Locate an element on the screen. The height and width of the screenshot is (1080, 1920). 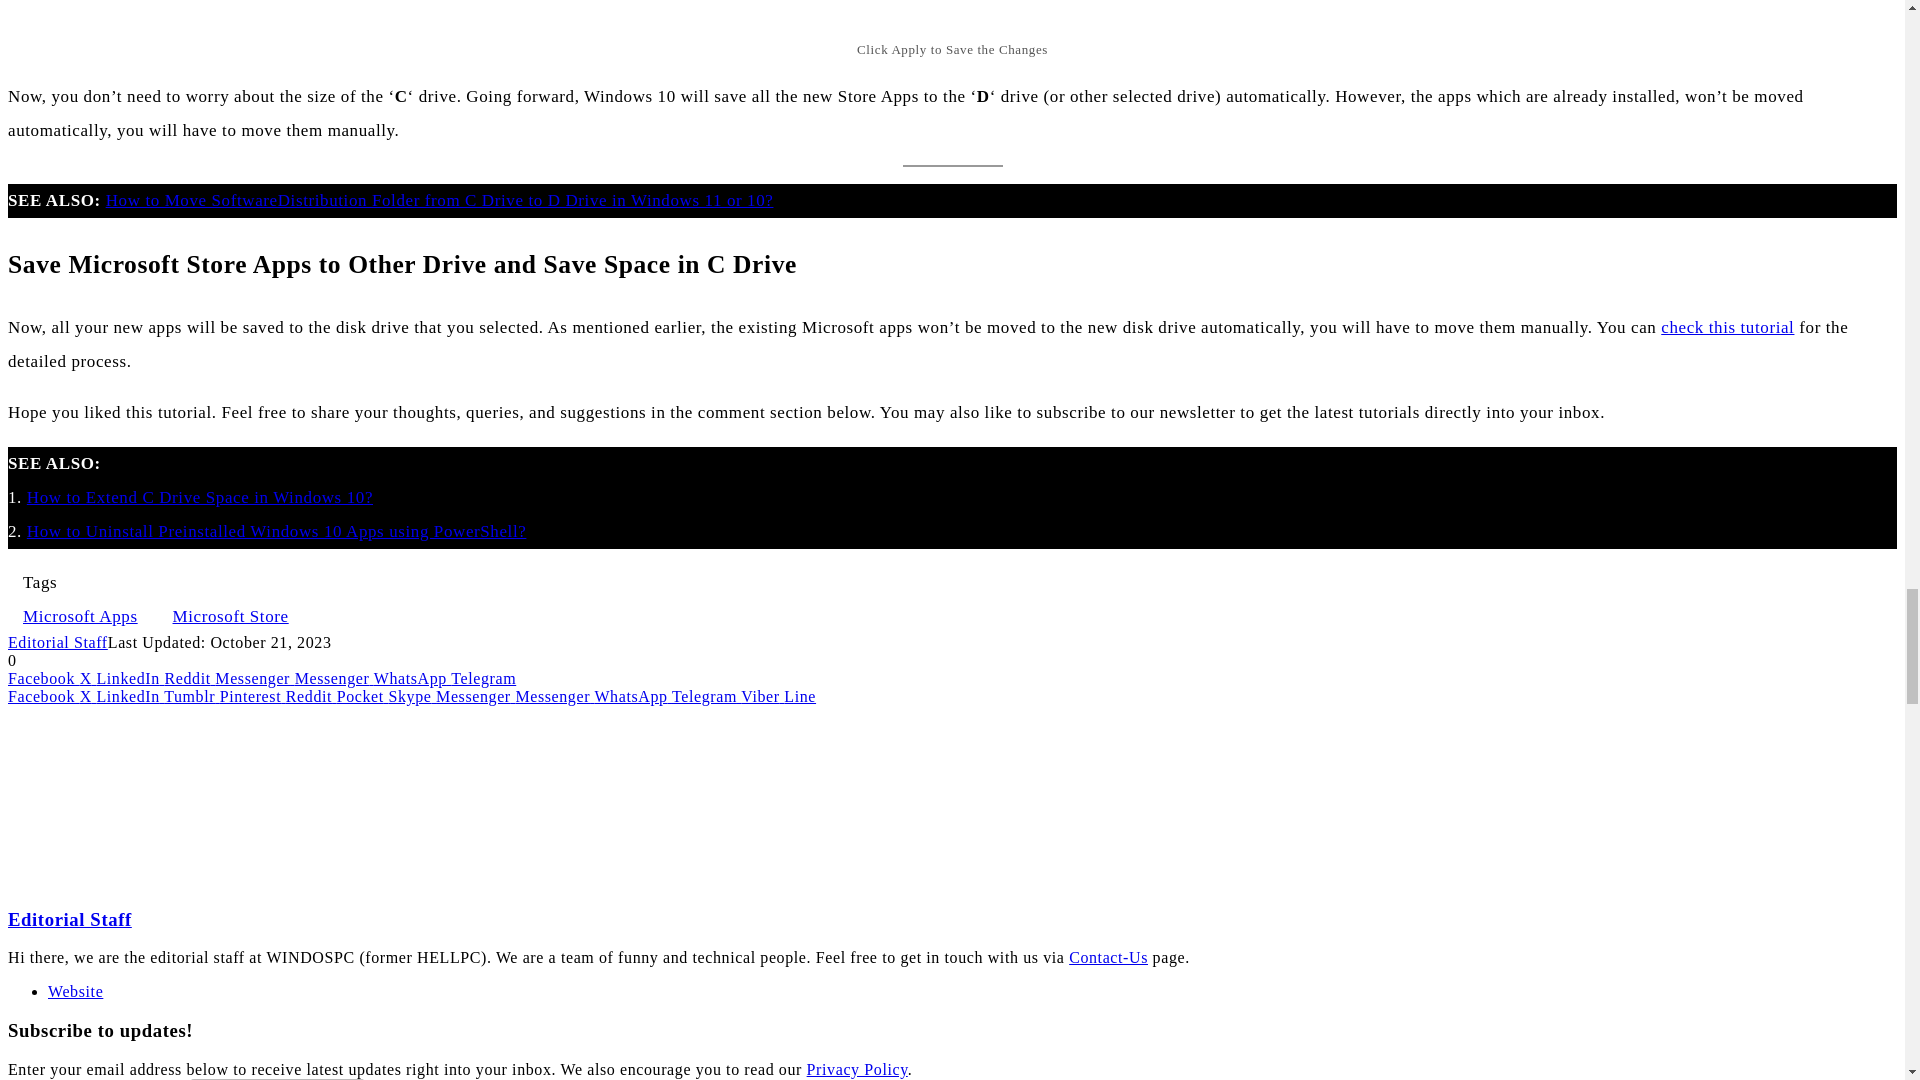
Messenger is located at coordinates (334, 678).